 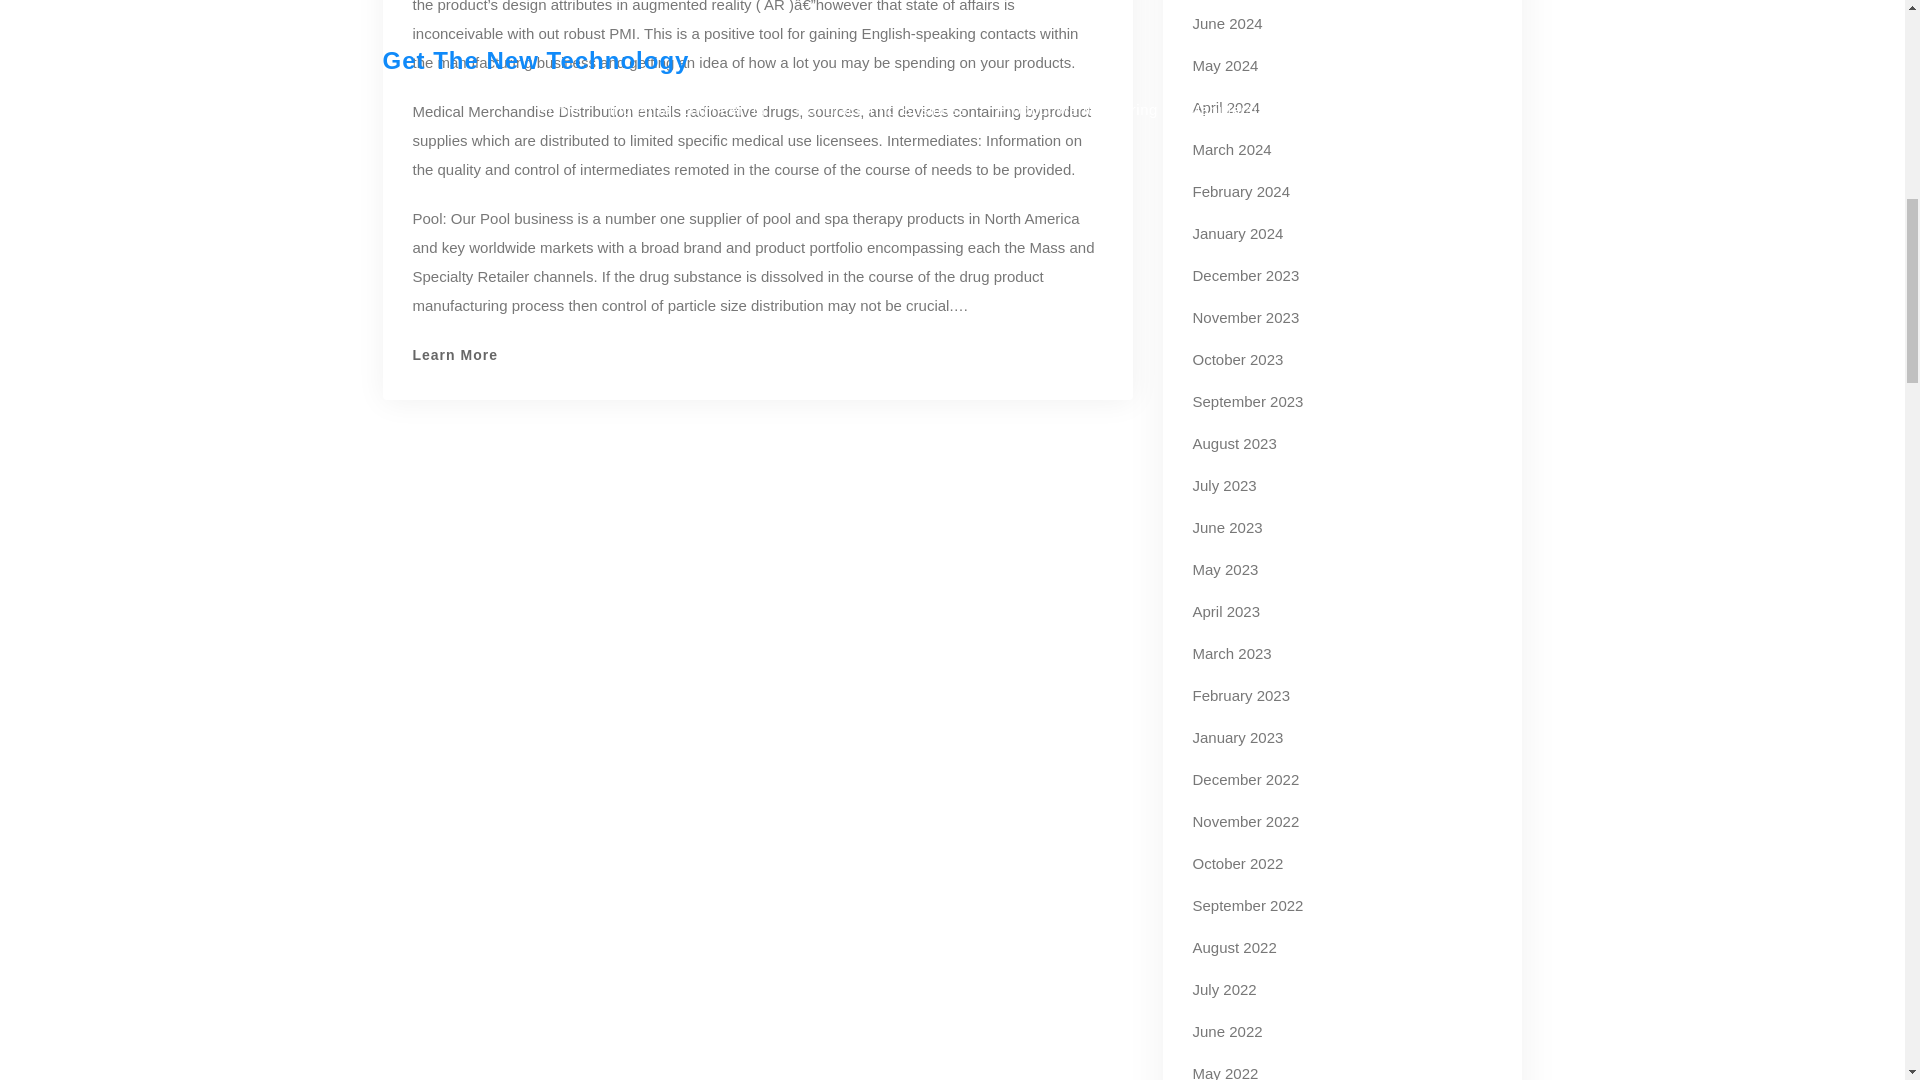 I want to click on September 2023, so click(x=1248, y=402).